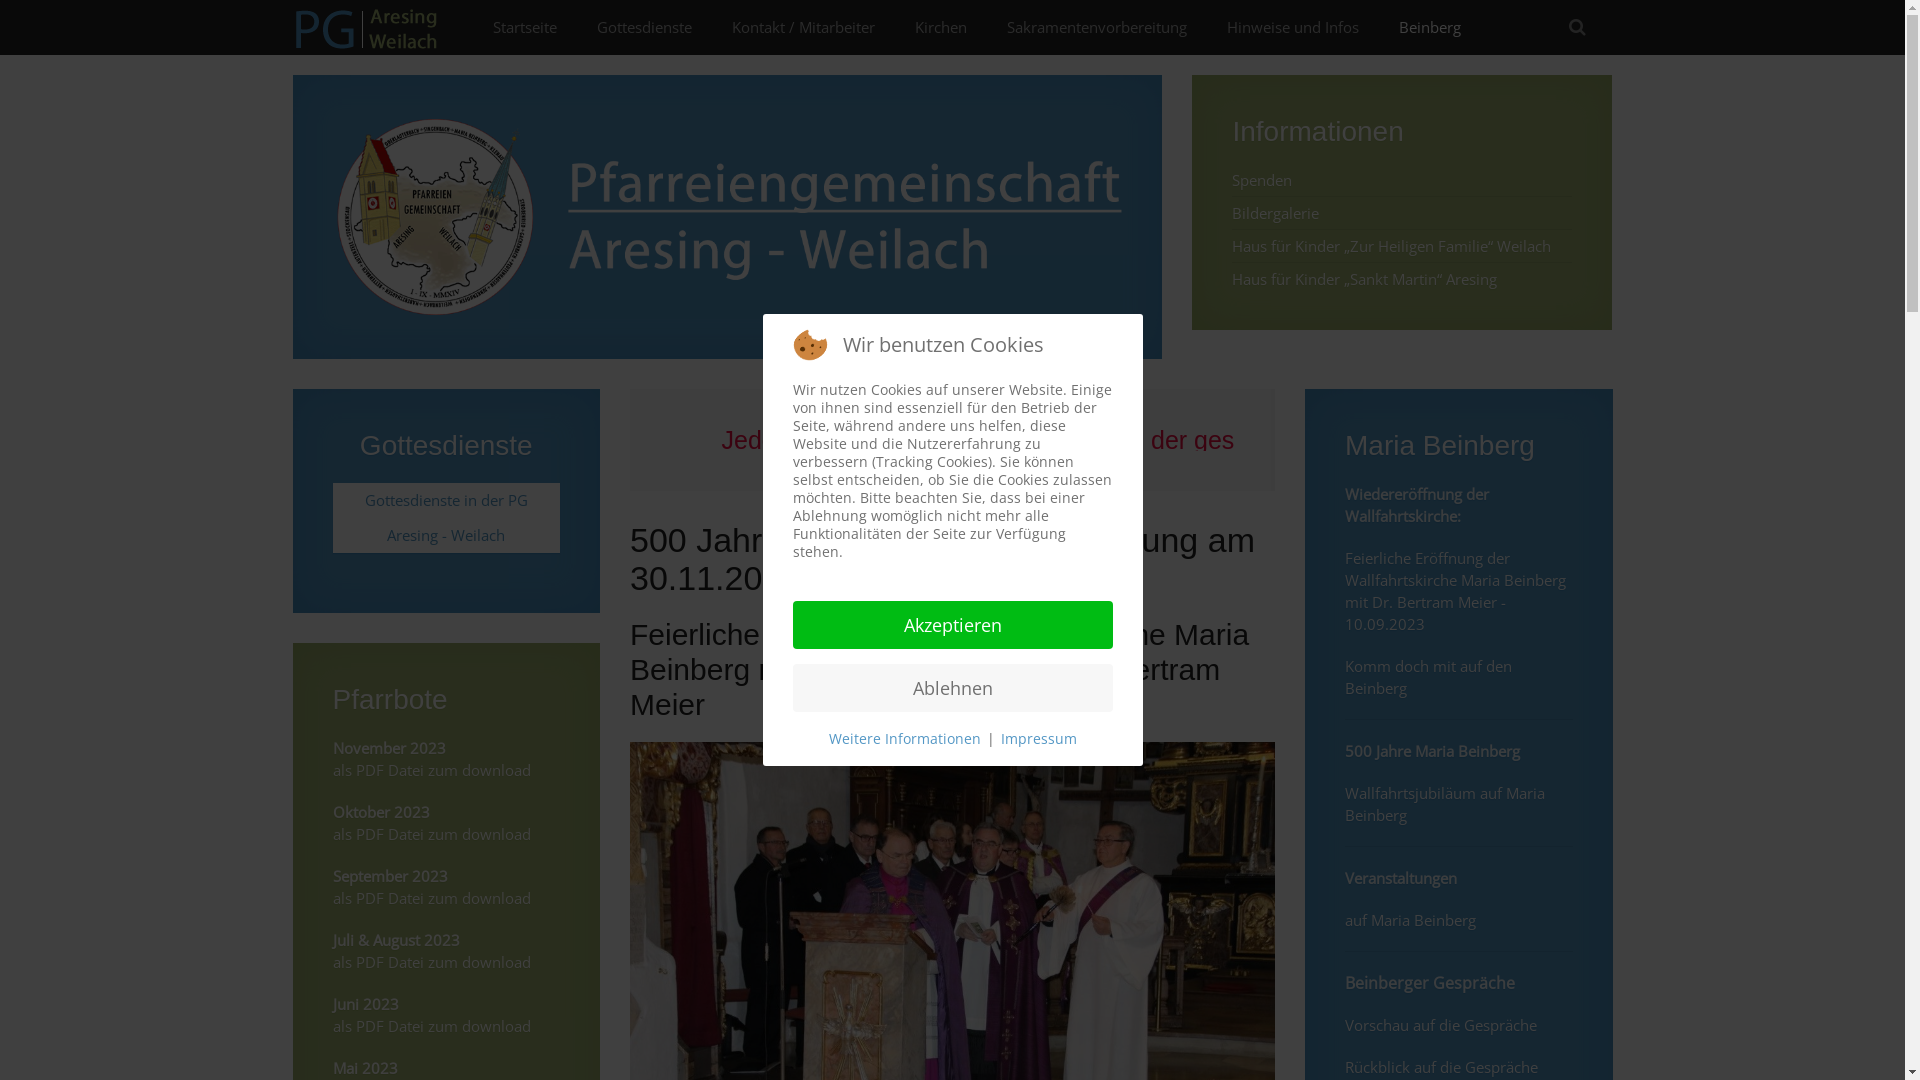 The image size is (1920, 1080). What do you see at coordinates (952, 688) in the screenshot?
I see `Ablehnen` at bounding box center [952, 688].